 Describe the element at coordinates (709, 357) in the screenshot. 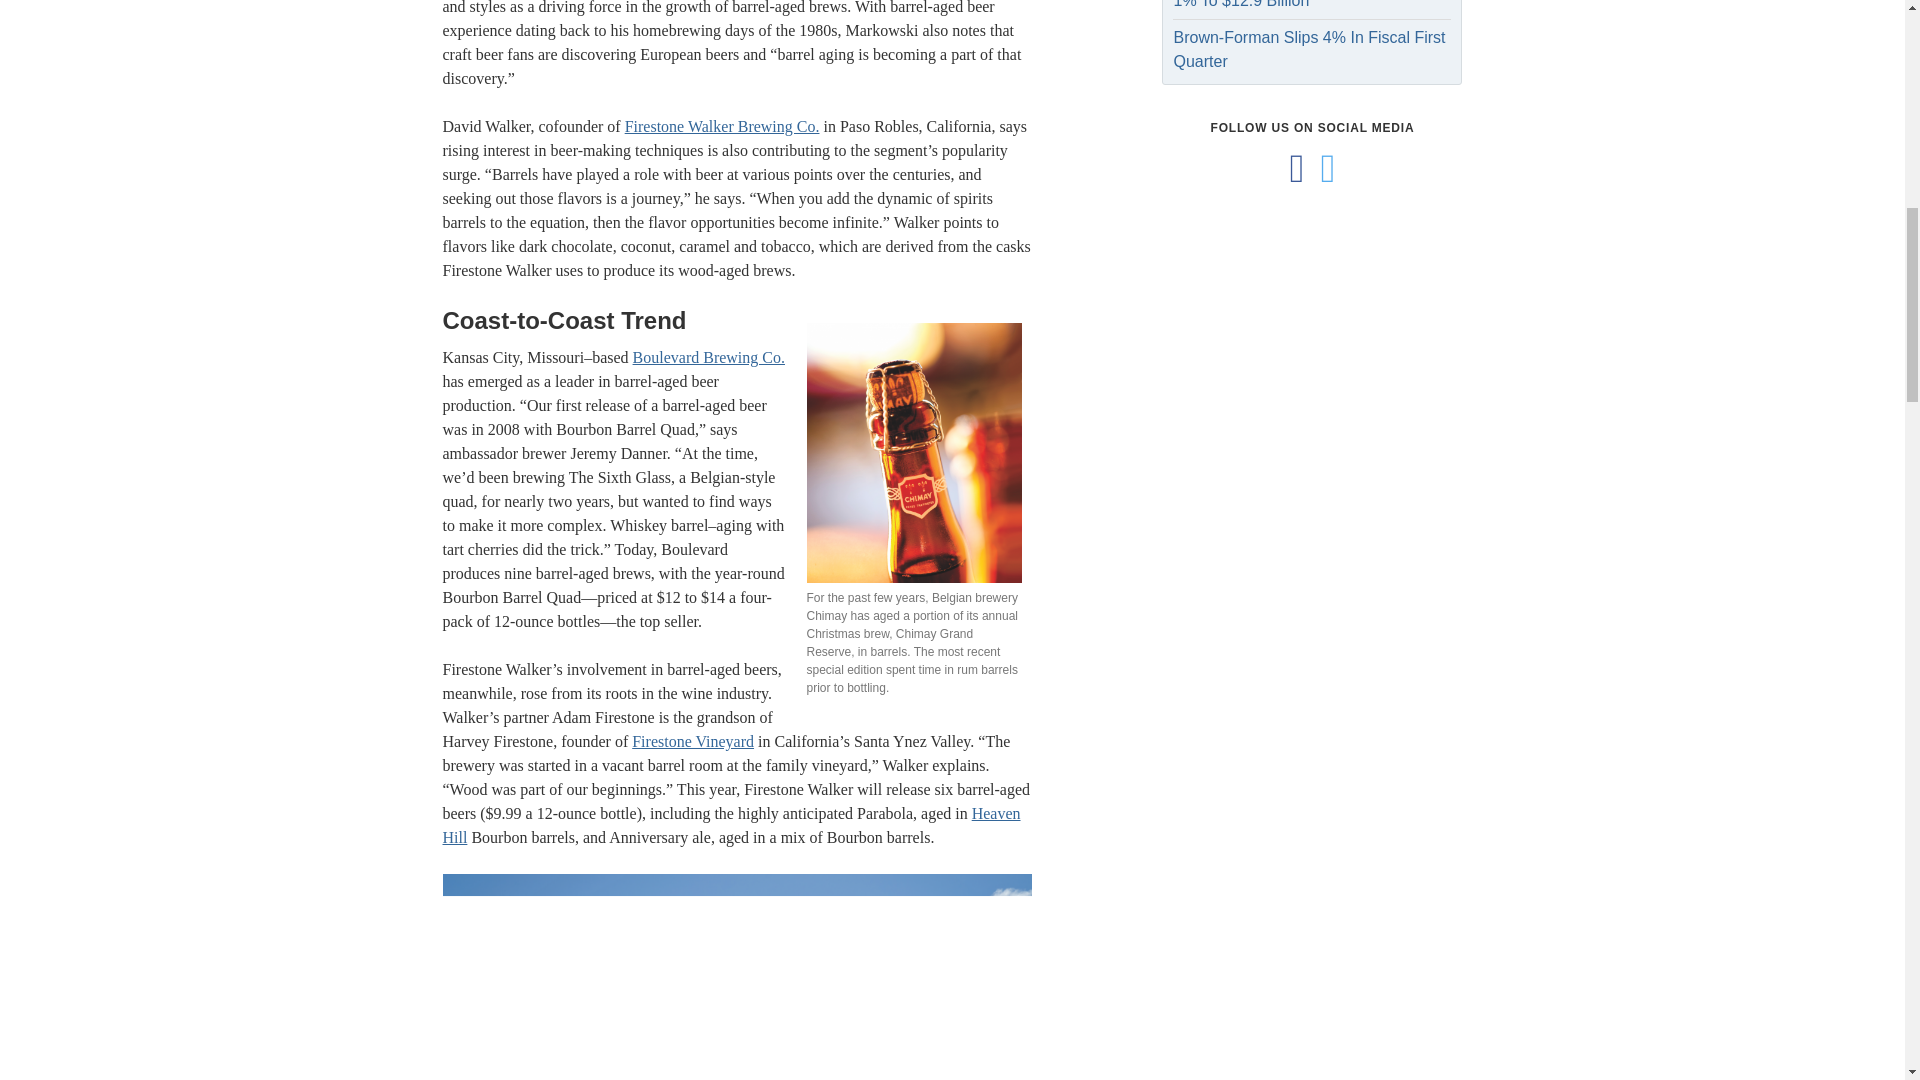

I see `Boulevard Brewing Co.` at that location.